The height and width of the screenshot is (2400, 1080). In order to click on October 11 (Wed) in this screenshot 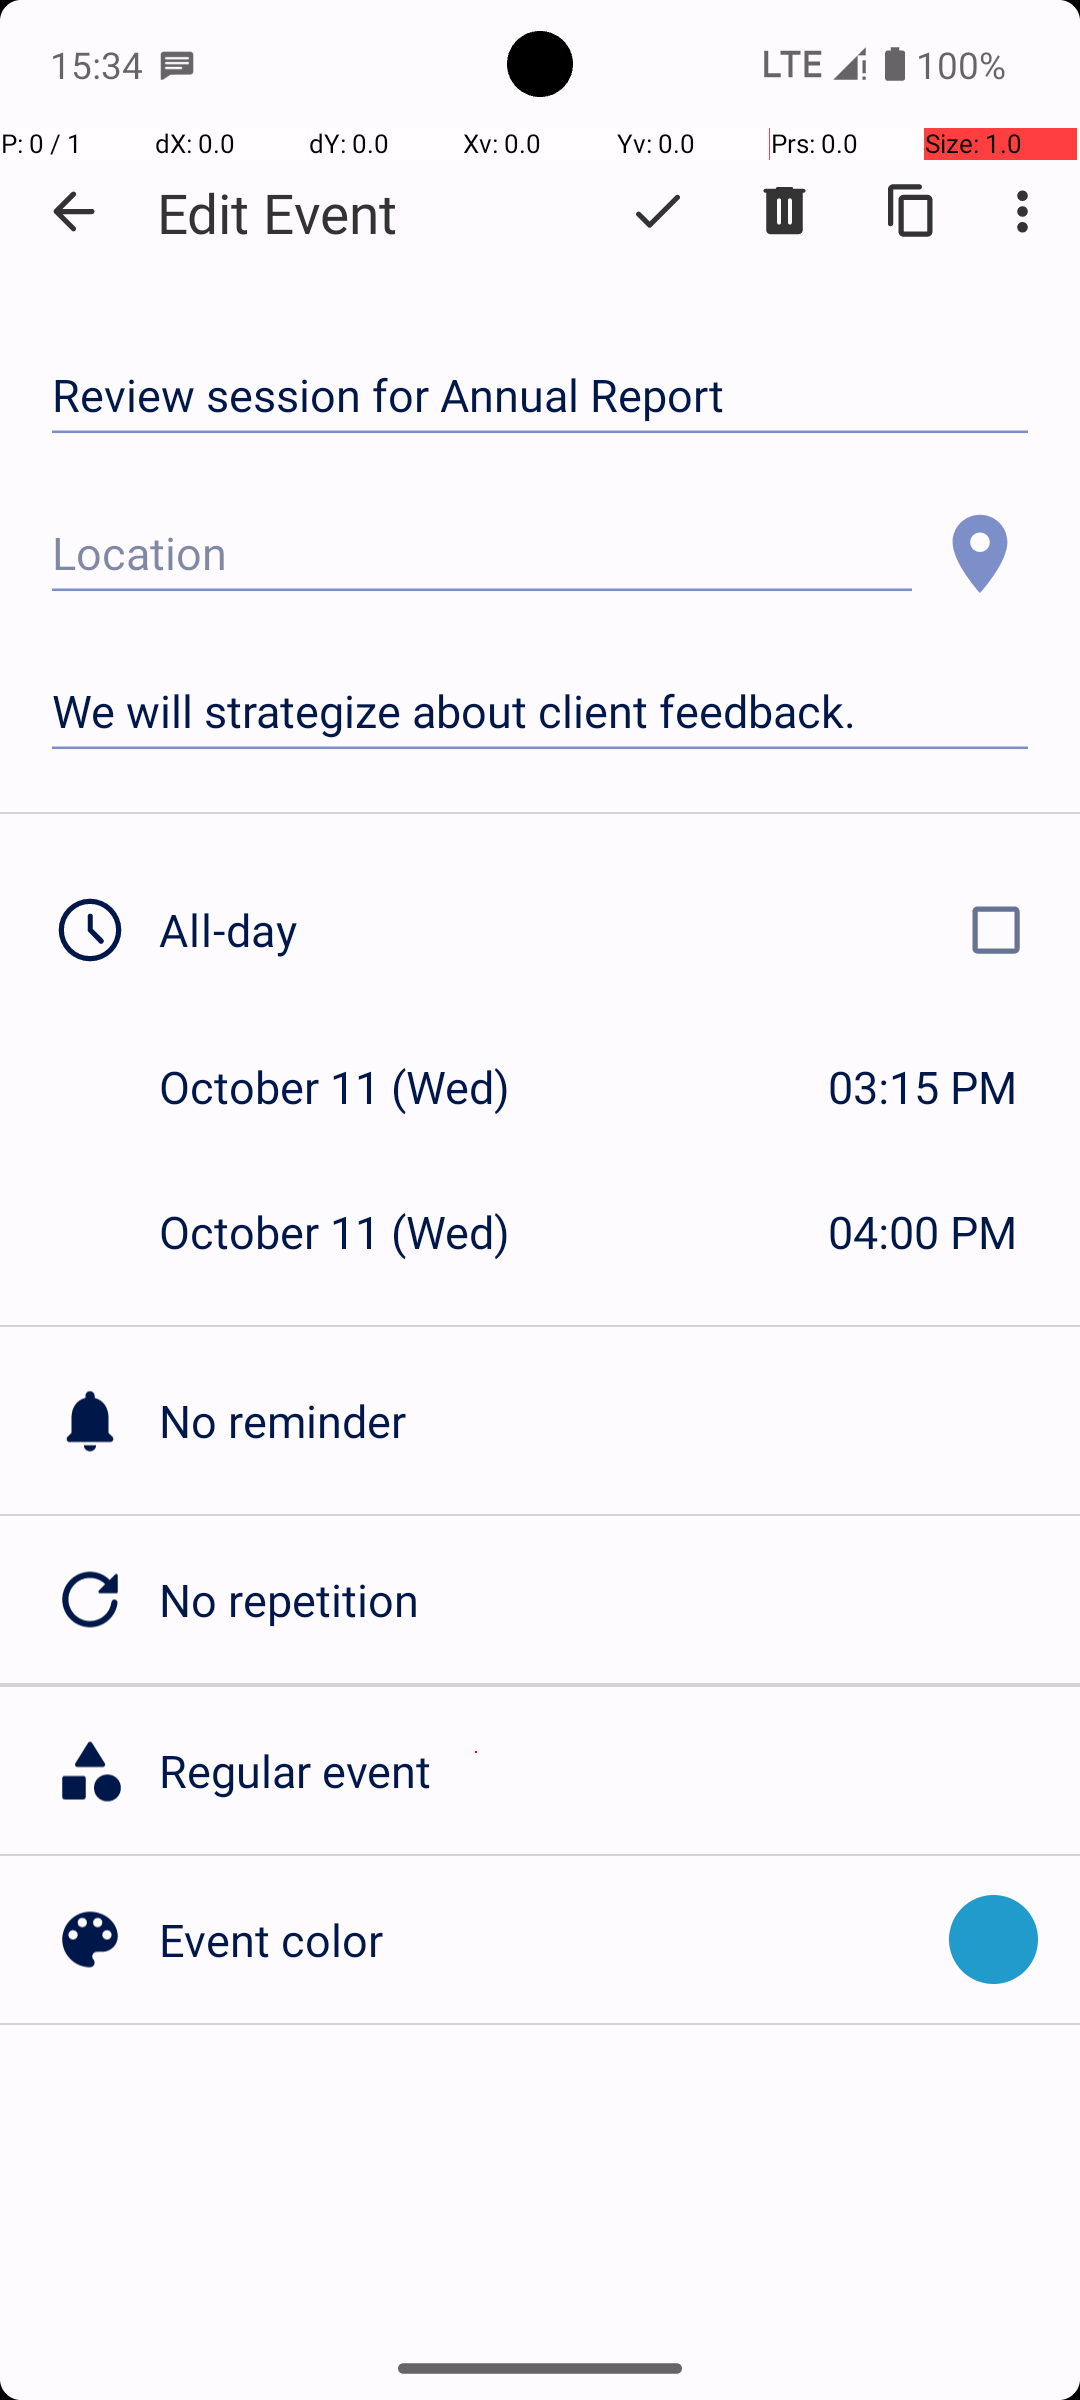, I will do `click(356, 1086)`.